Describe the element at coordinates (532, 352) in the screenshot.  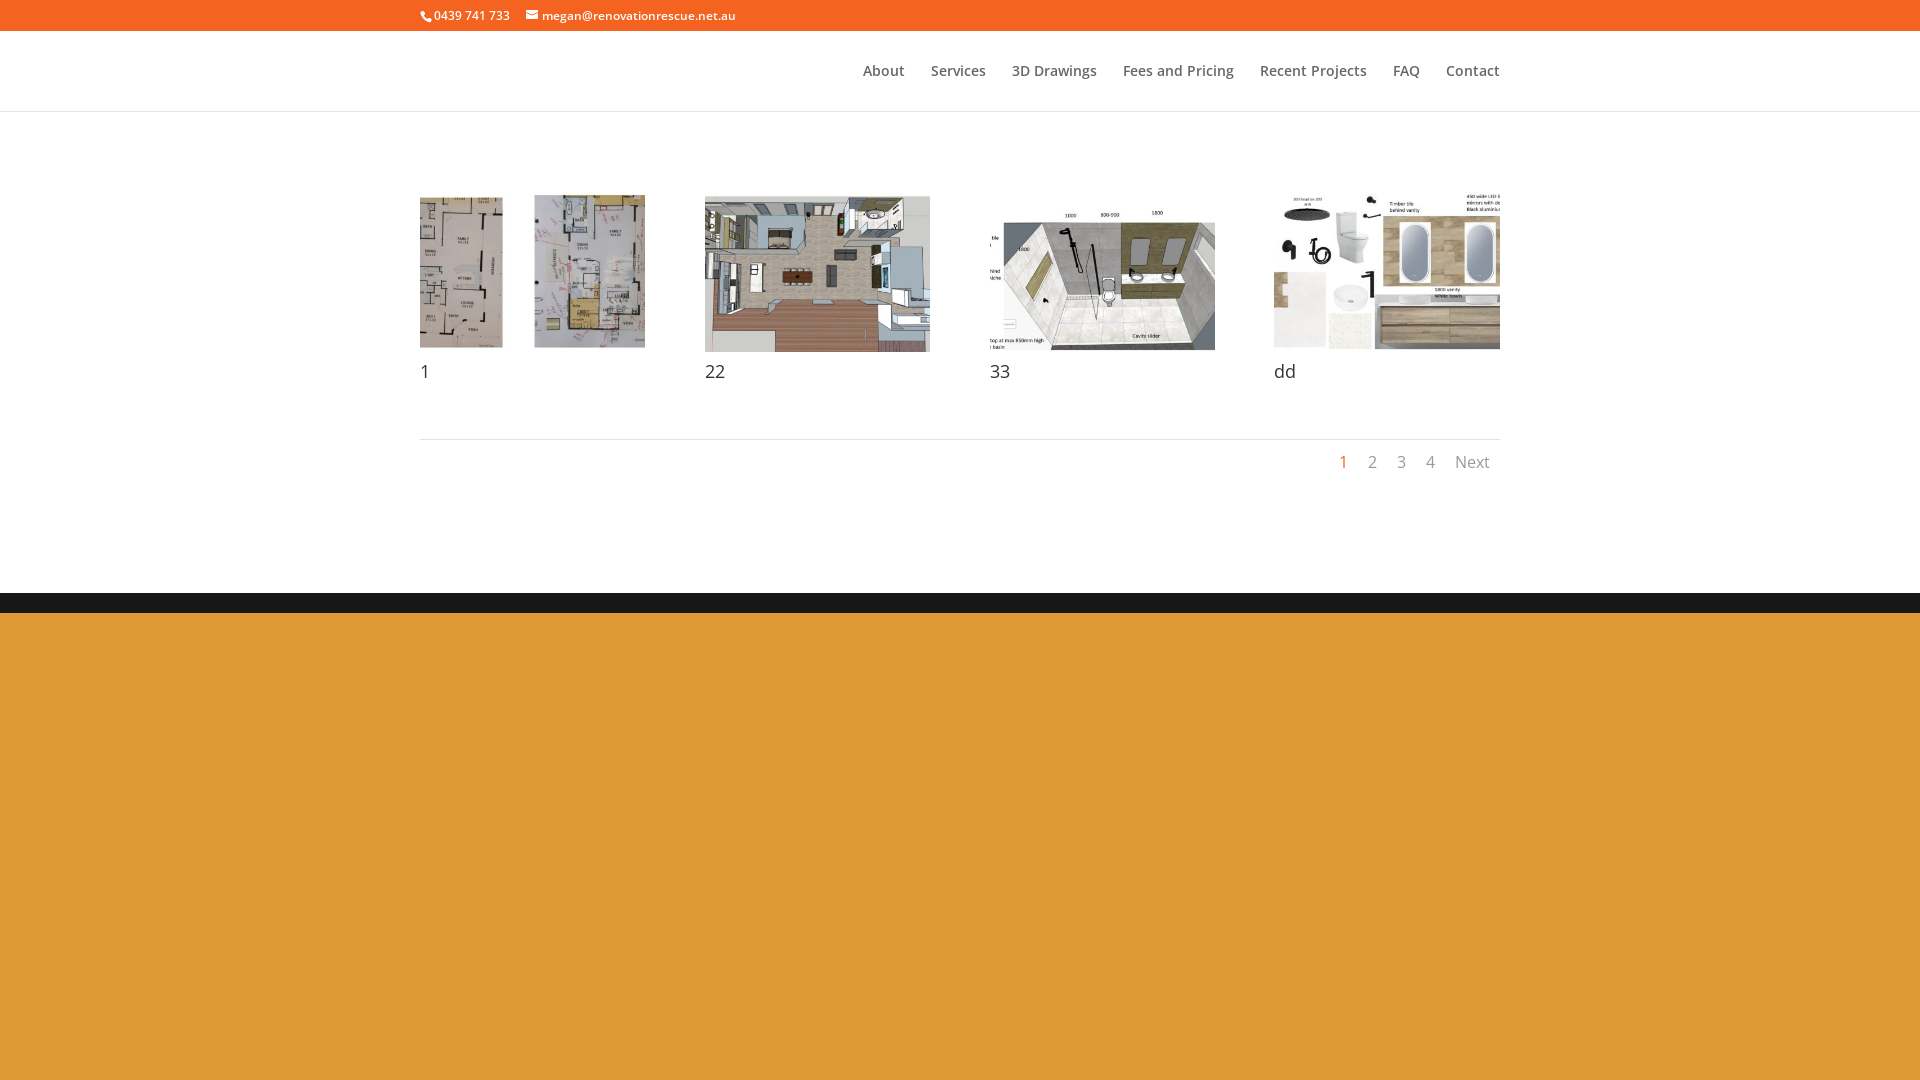
I see `1` at that location.